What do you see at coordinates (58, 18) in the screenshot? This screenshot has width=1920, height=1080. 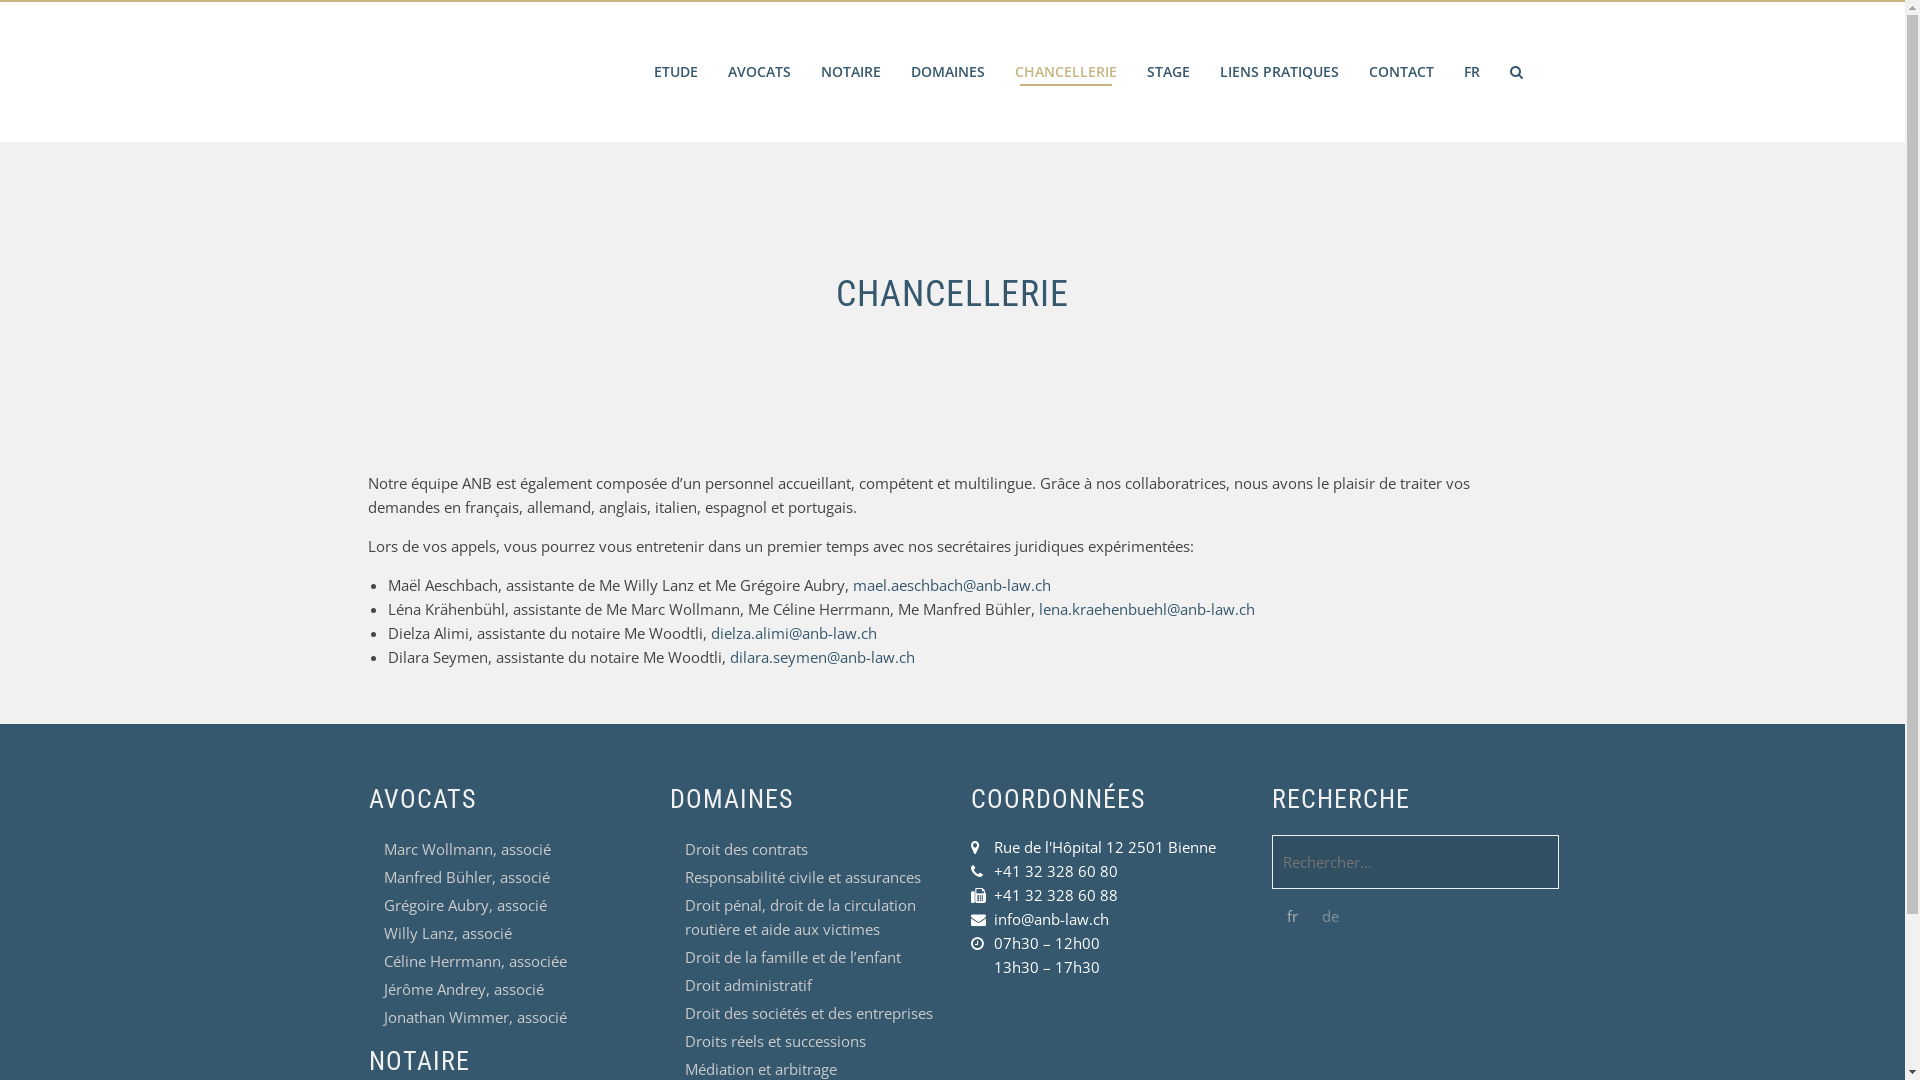 I see `Rechercher` at bounding box center [58, 18].